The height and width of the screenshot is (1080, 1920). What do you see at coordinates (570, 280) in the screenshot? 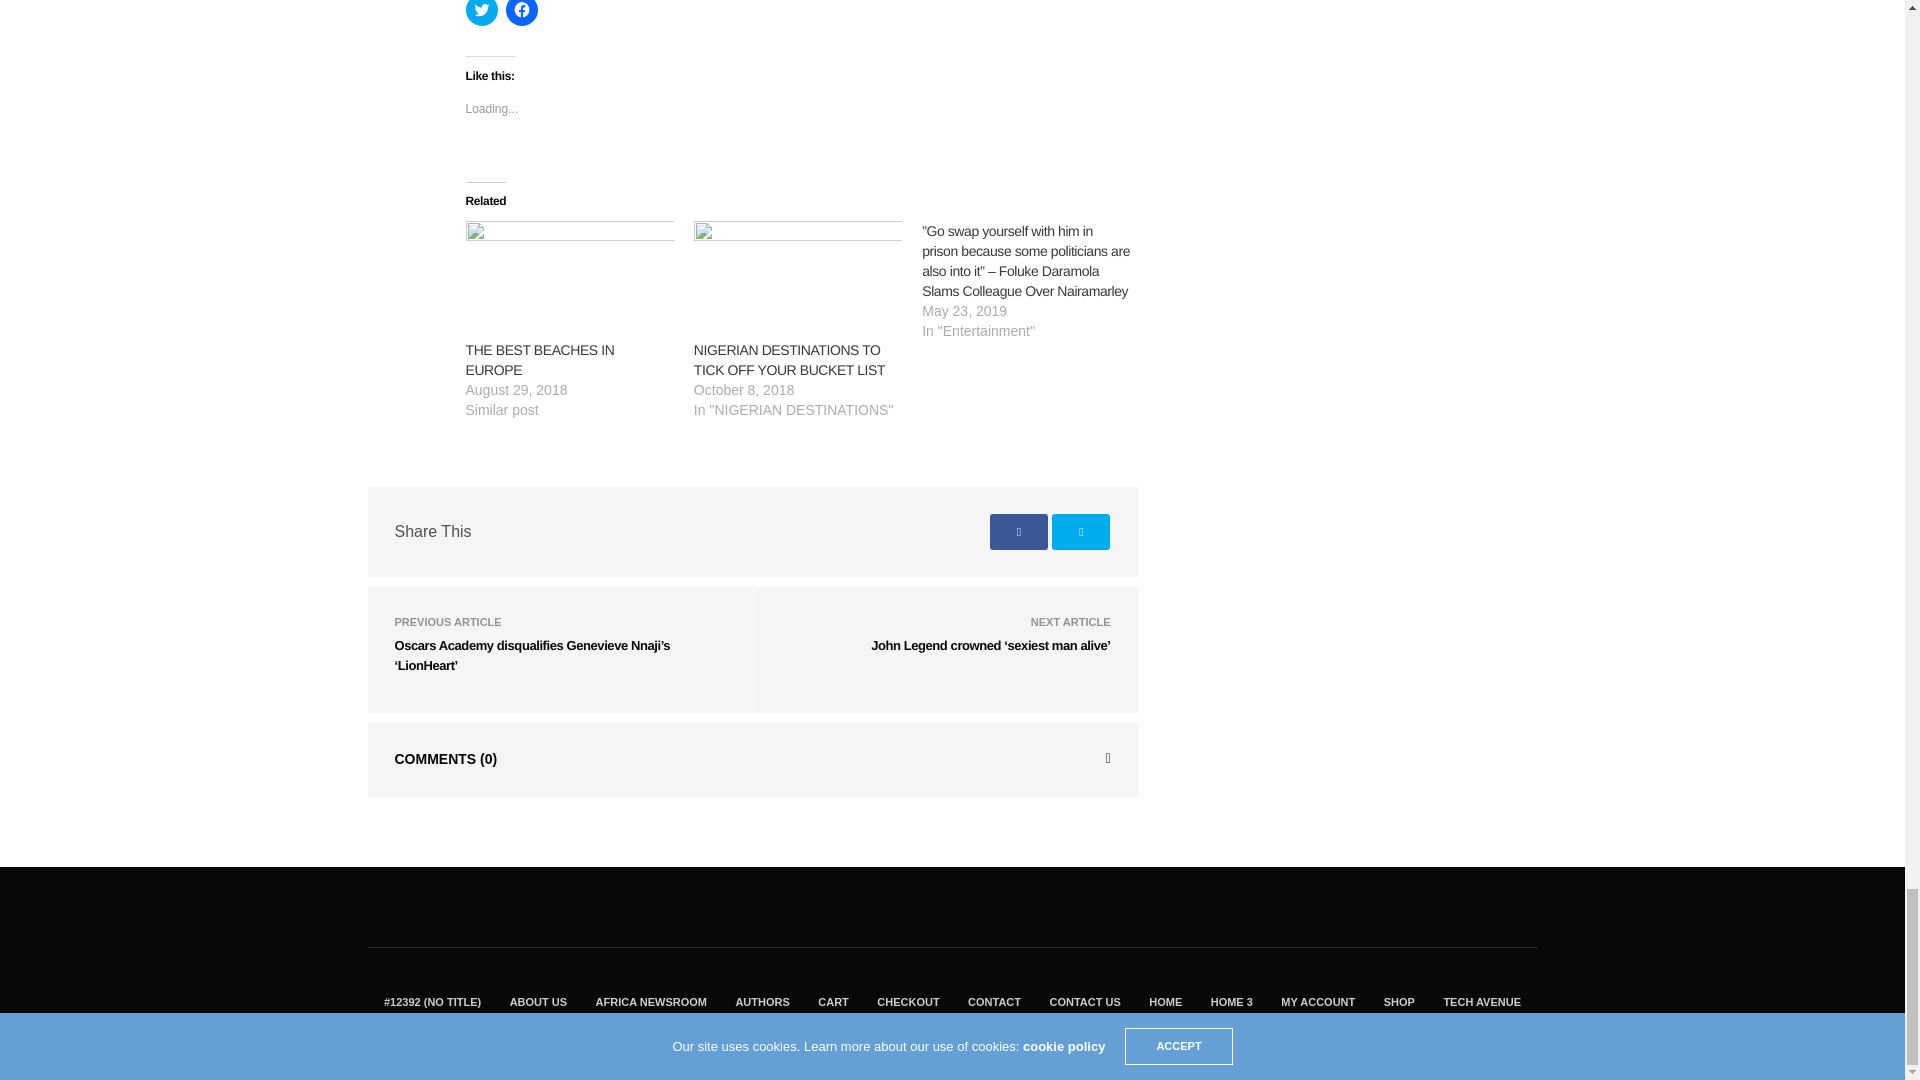
I see `THE BEST BEACHES IN EUROPE` at bounding box center [570, 280].